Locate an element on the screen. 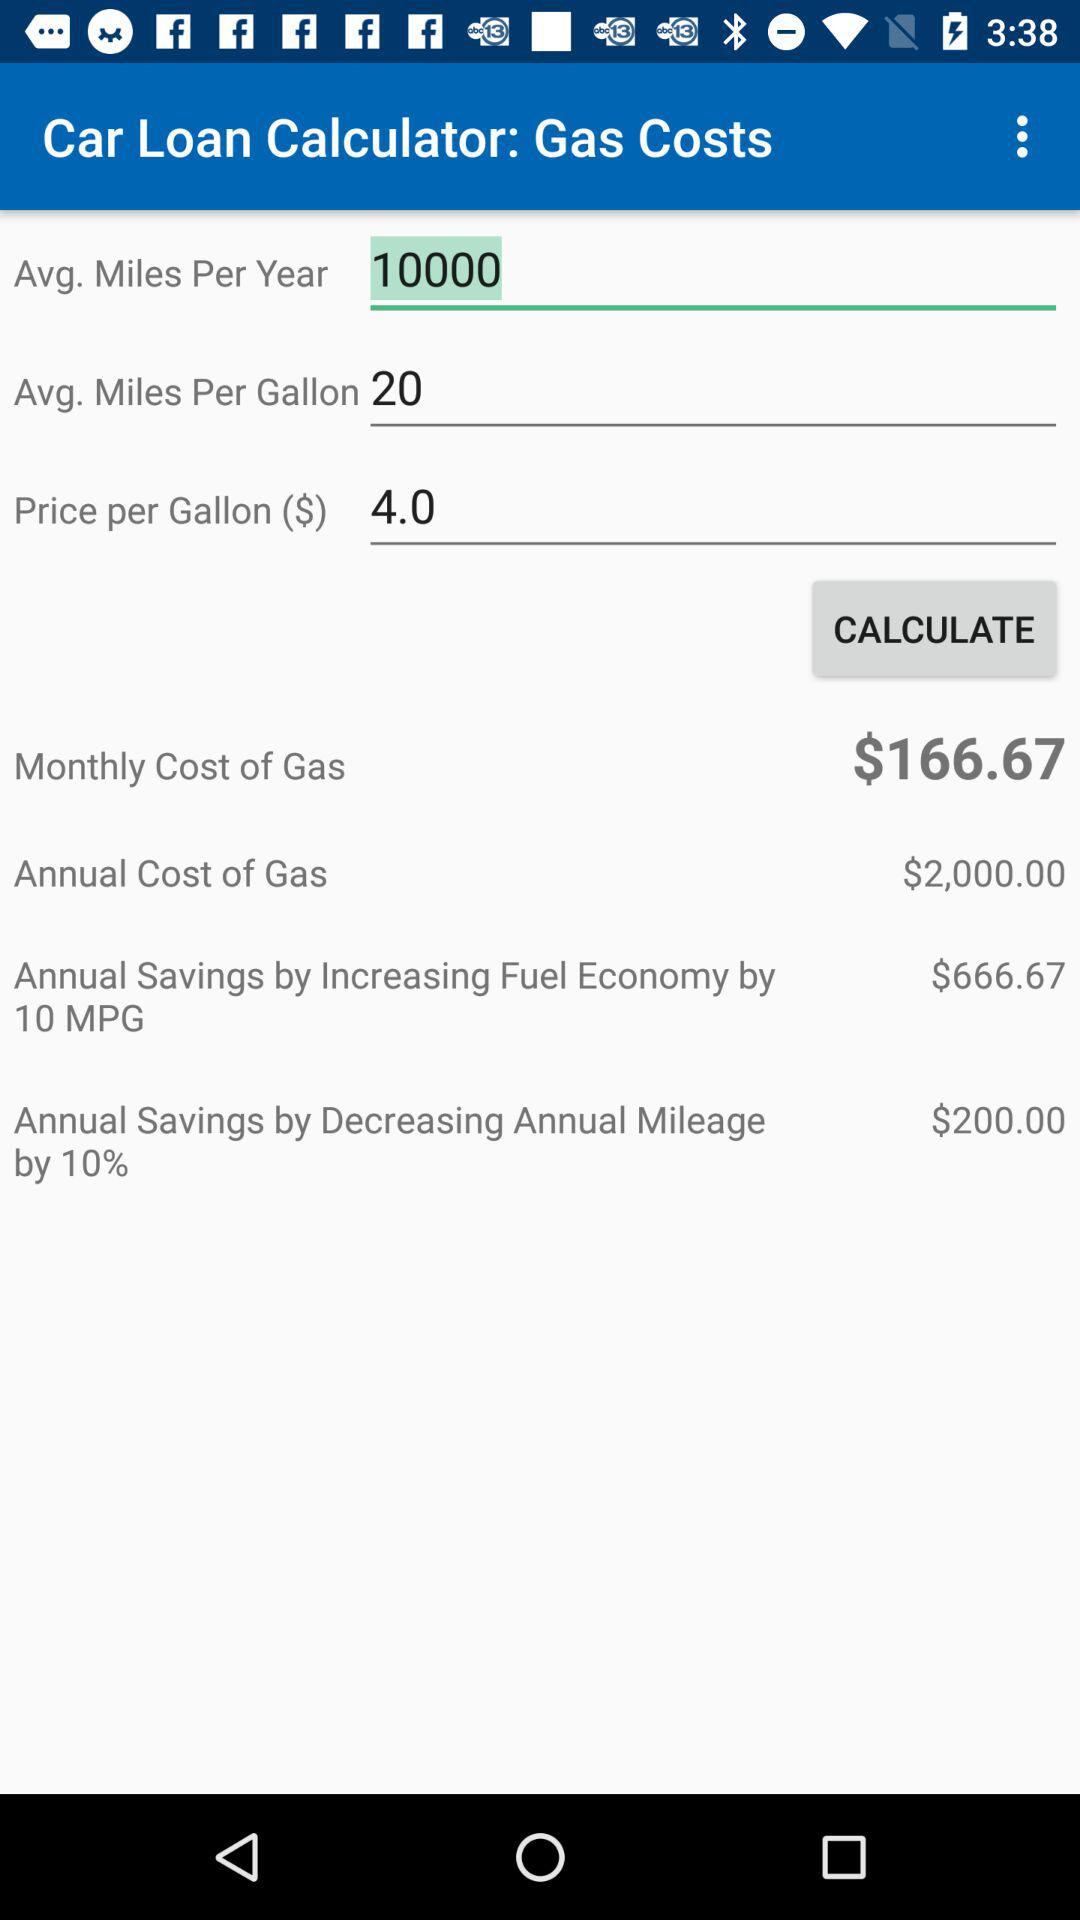 The width and height of the screenshot is (1080, 1920). press the item to the right of car loan calculator icon is located at coordinates (1028, 136).